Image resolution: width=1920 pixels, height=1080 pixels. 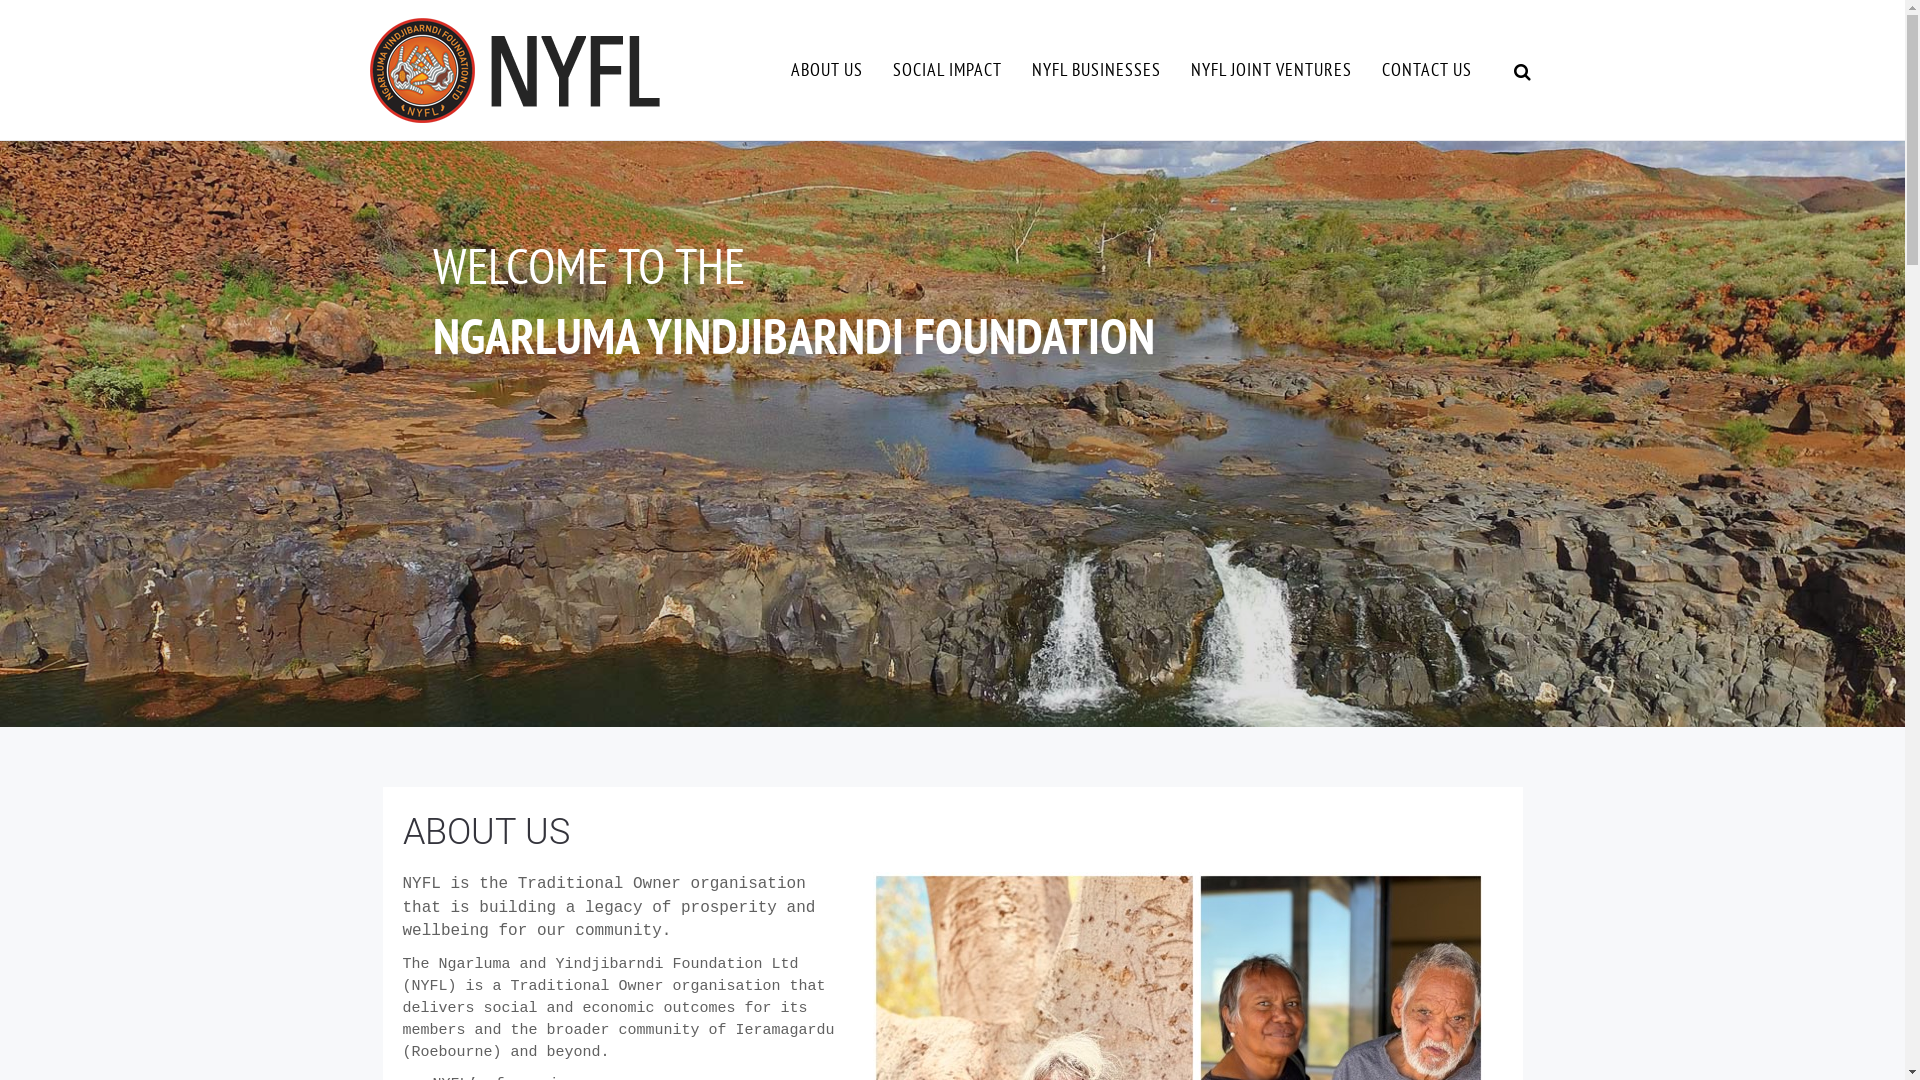 I want to click on ABOUT US, so click(x=827, y=70).